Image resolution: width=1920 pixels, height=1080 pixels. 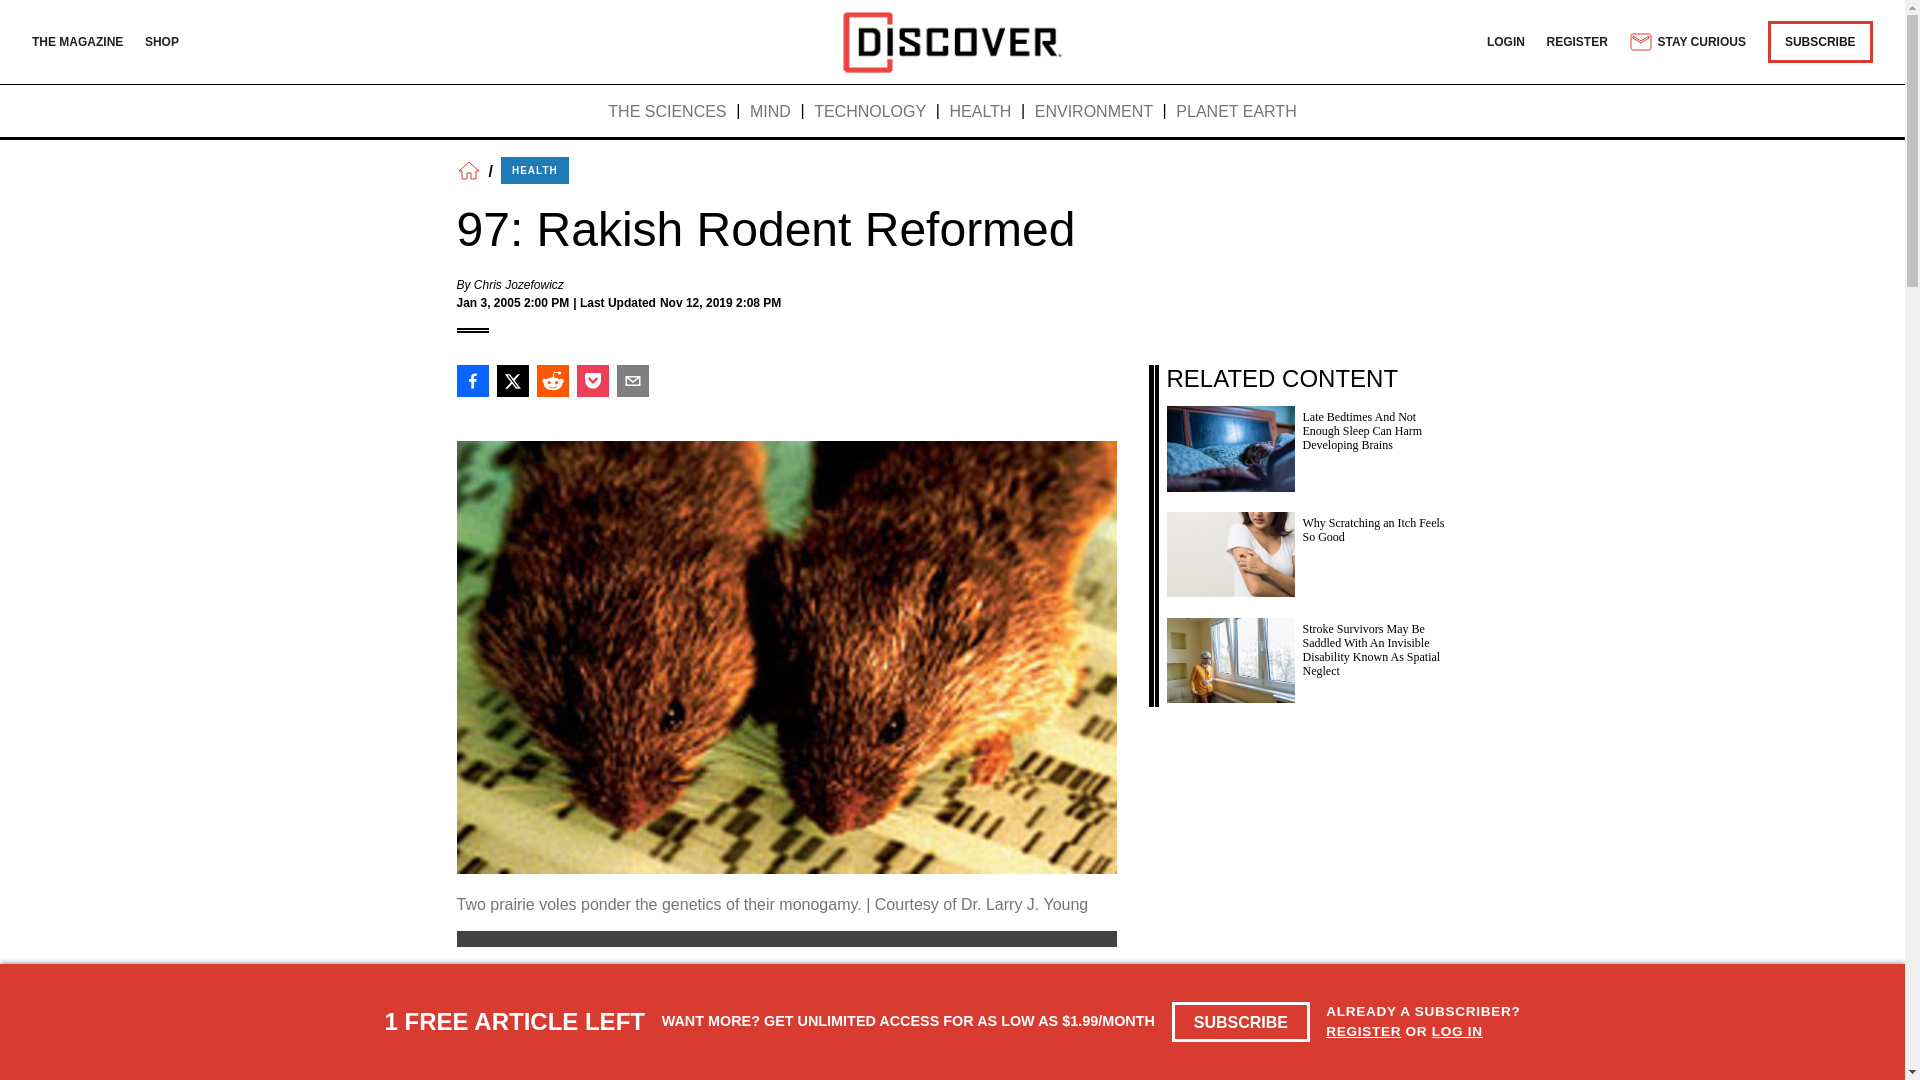 I want to click on SUBSCRIBE, so click(x=1820, y=41).